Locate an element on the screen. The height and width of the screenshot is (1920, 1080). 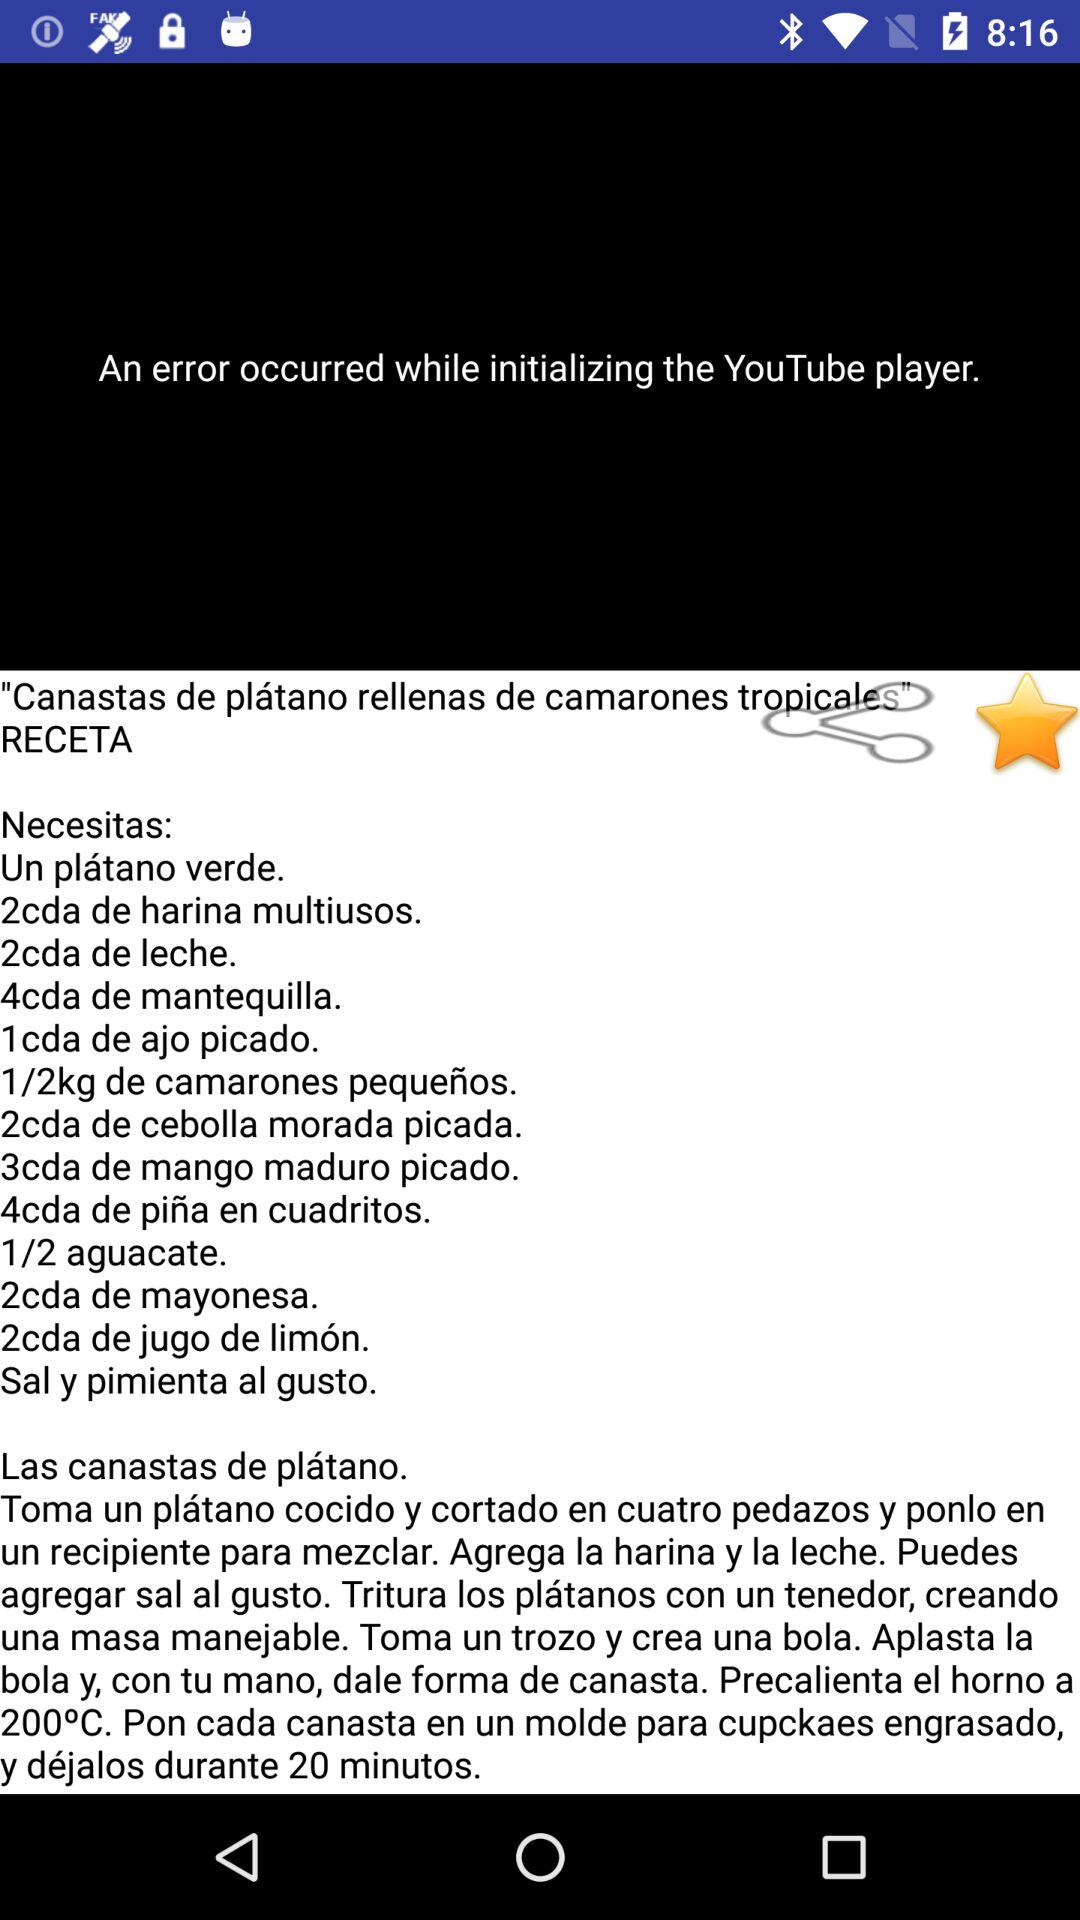
click app below an error occurred item is located at coordinates (860, 722).